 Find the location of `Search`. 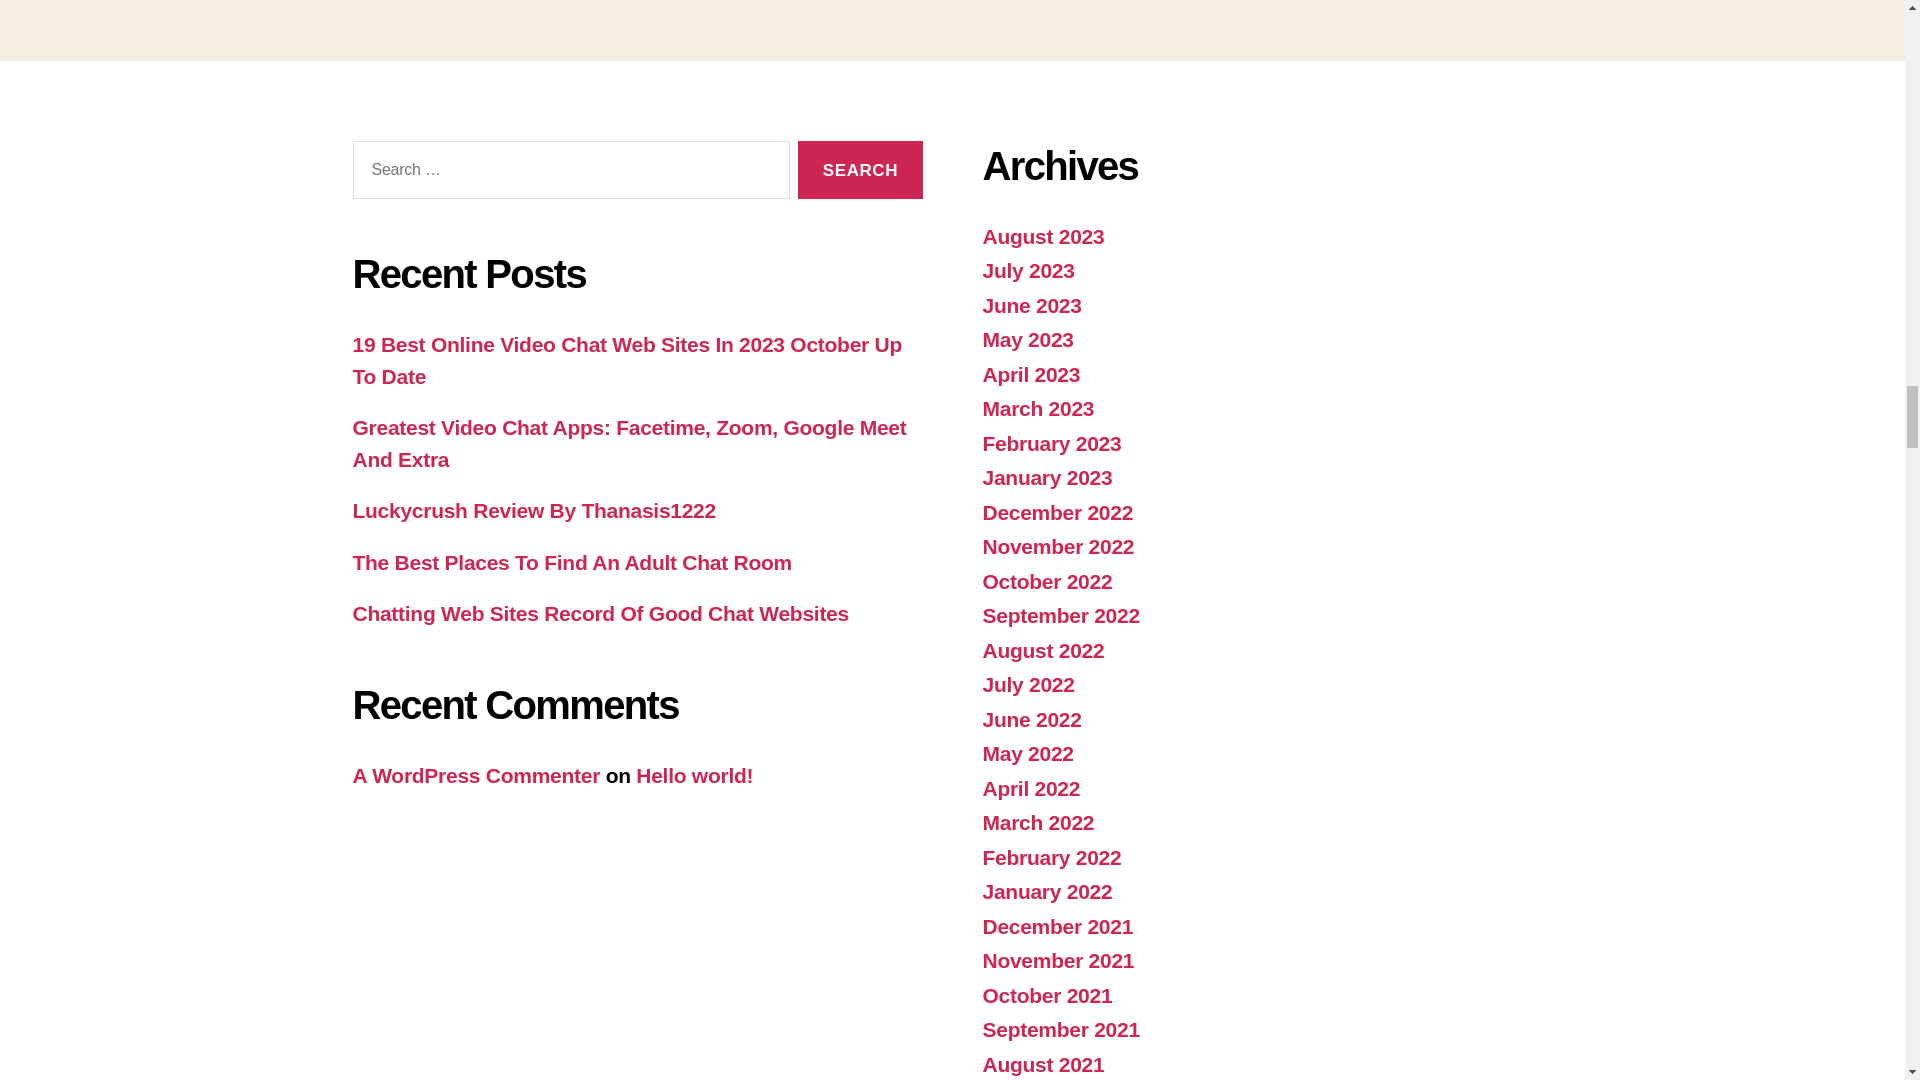

Search is located at coordinates (860, 170).